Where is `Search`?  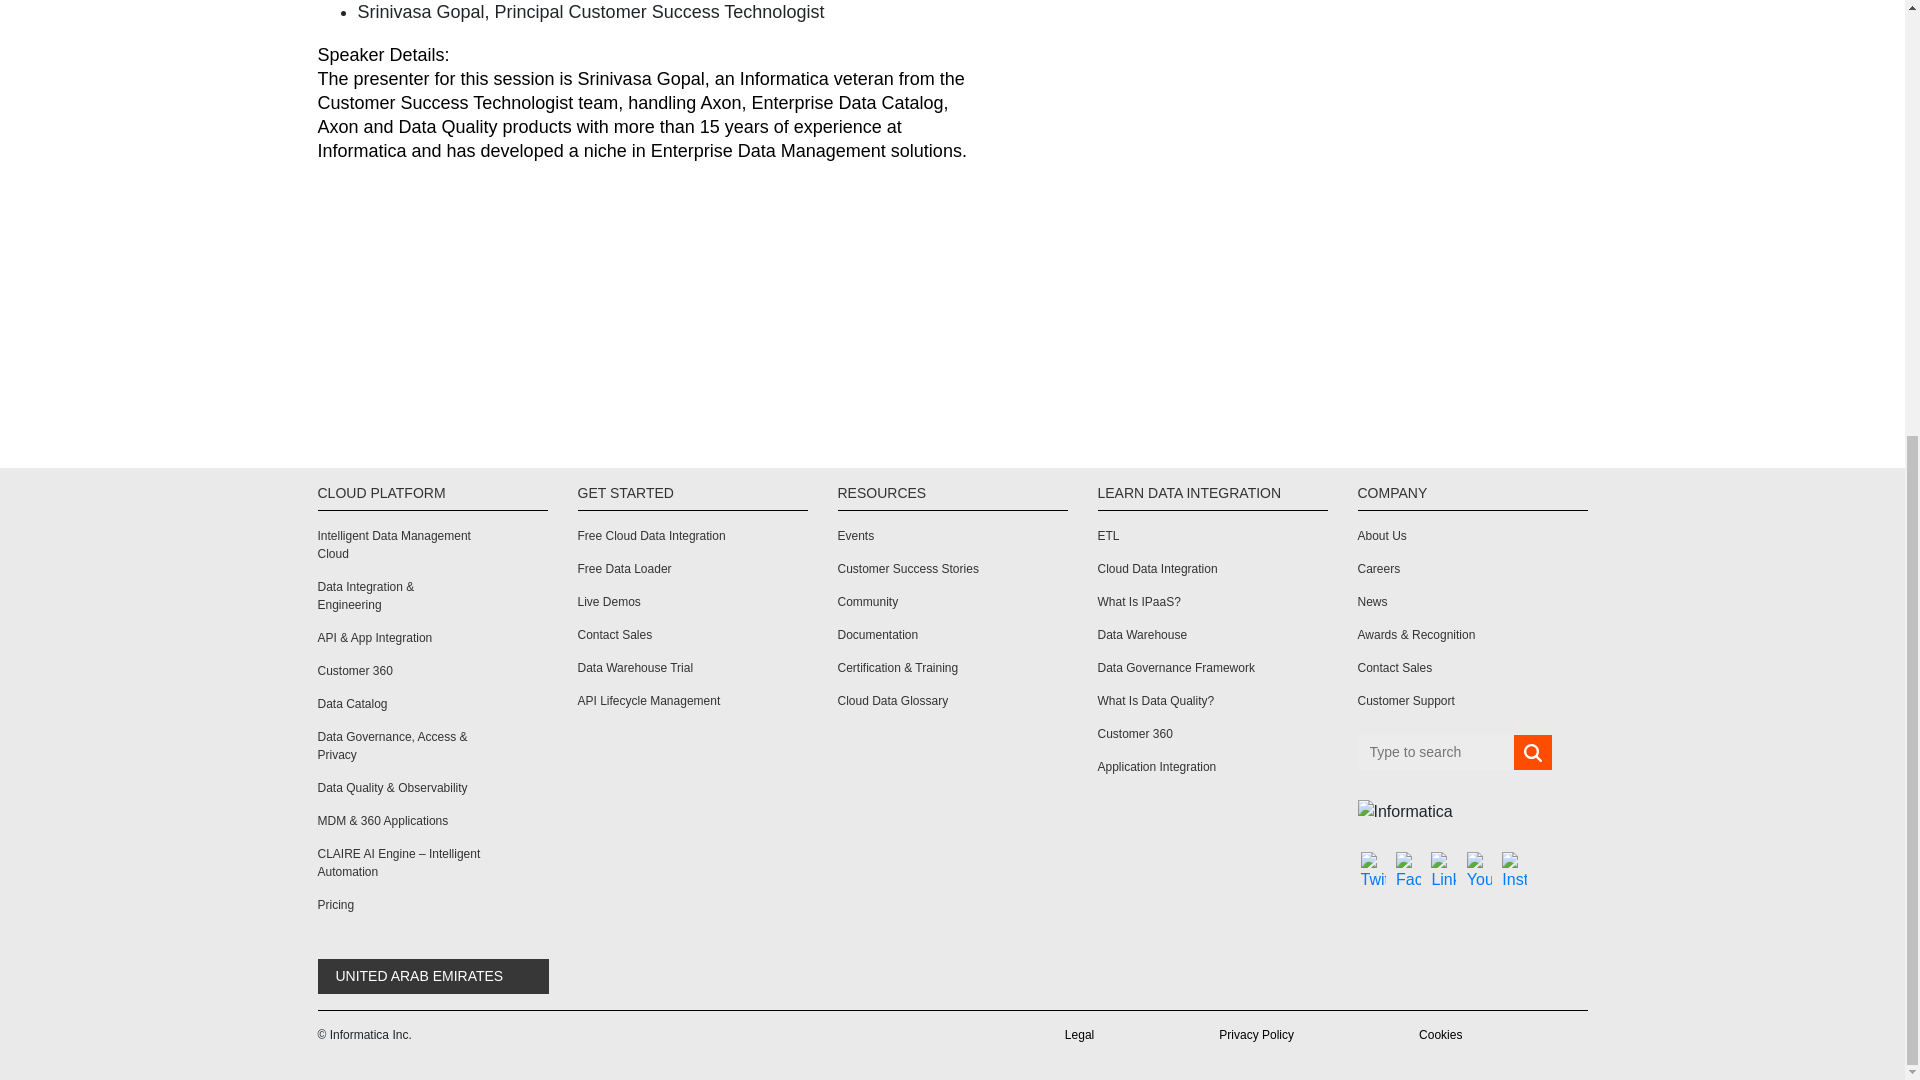
Search is located at coordinates (1532, 753).